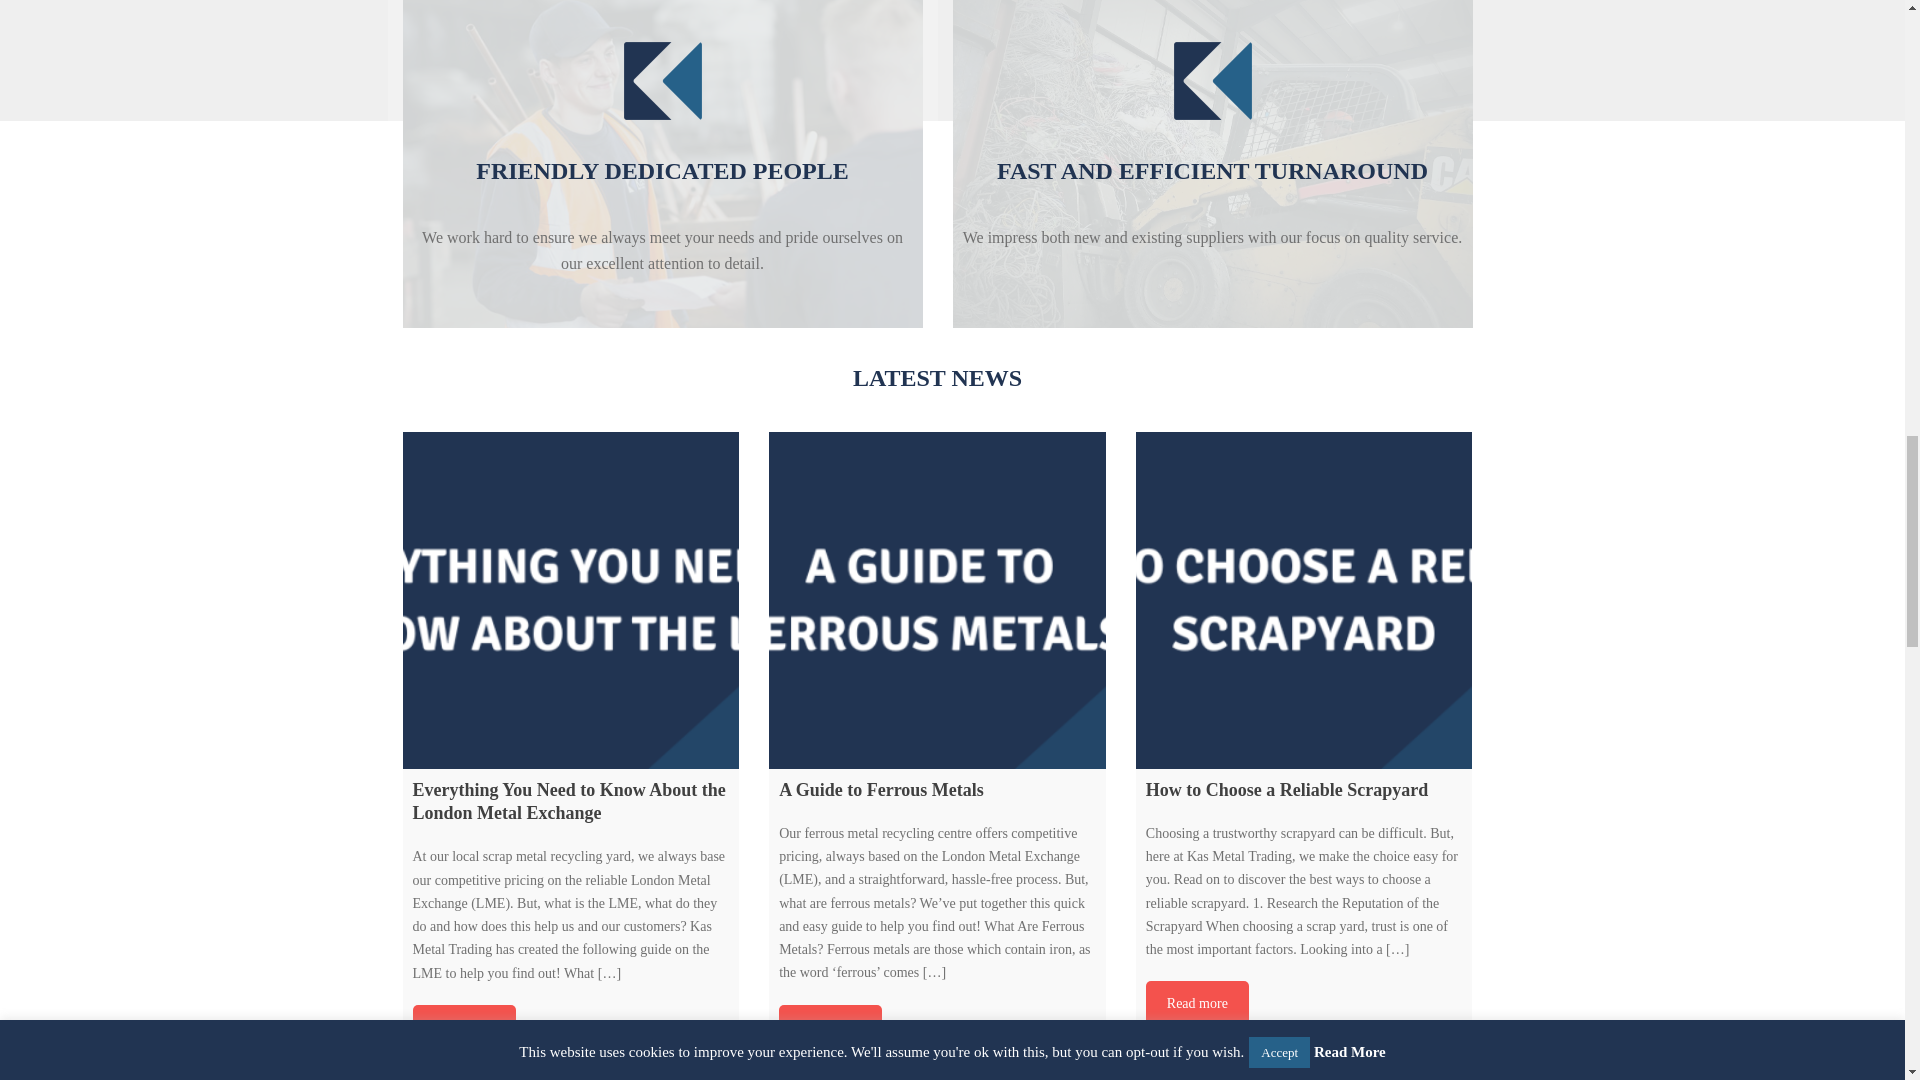 The width and height of the screenshot is (1920, 1080). What do you see at coordinates (1198, 1004) in the screenshot?
I see `Read more` at bounding box center [1198, 1004].